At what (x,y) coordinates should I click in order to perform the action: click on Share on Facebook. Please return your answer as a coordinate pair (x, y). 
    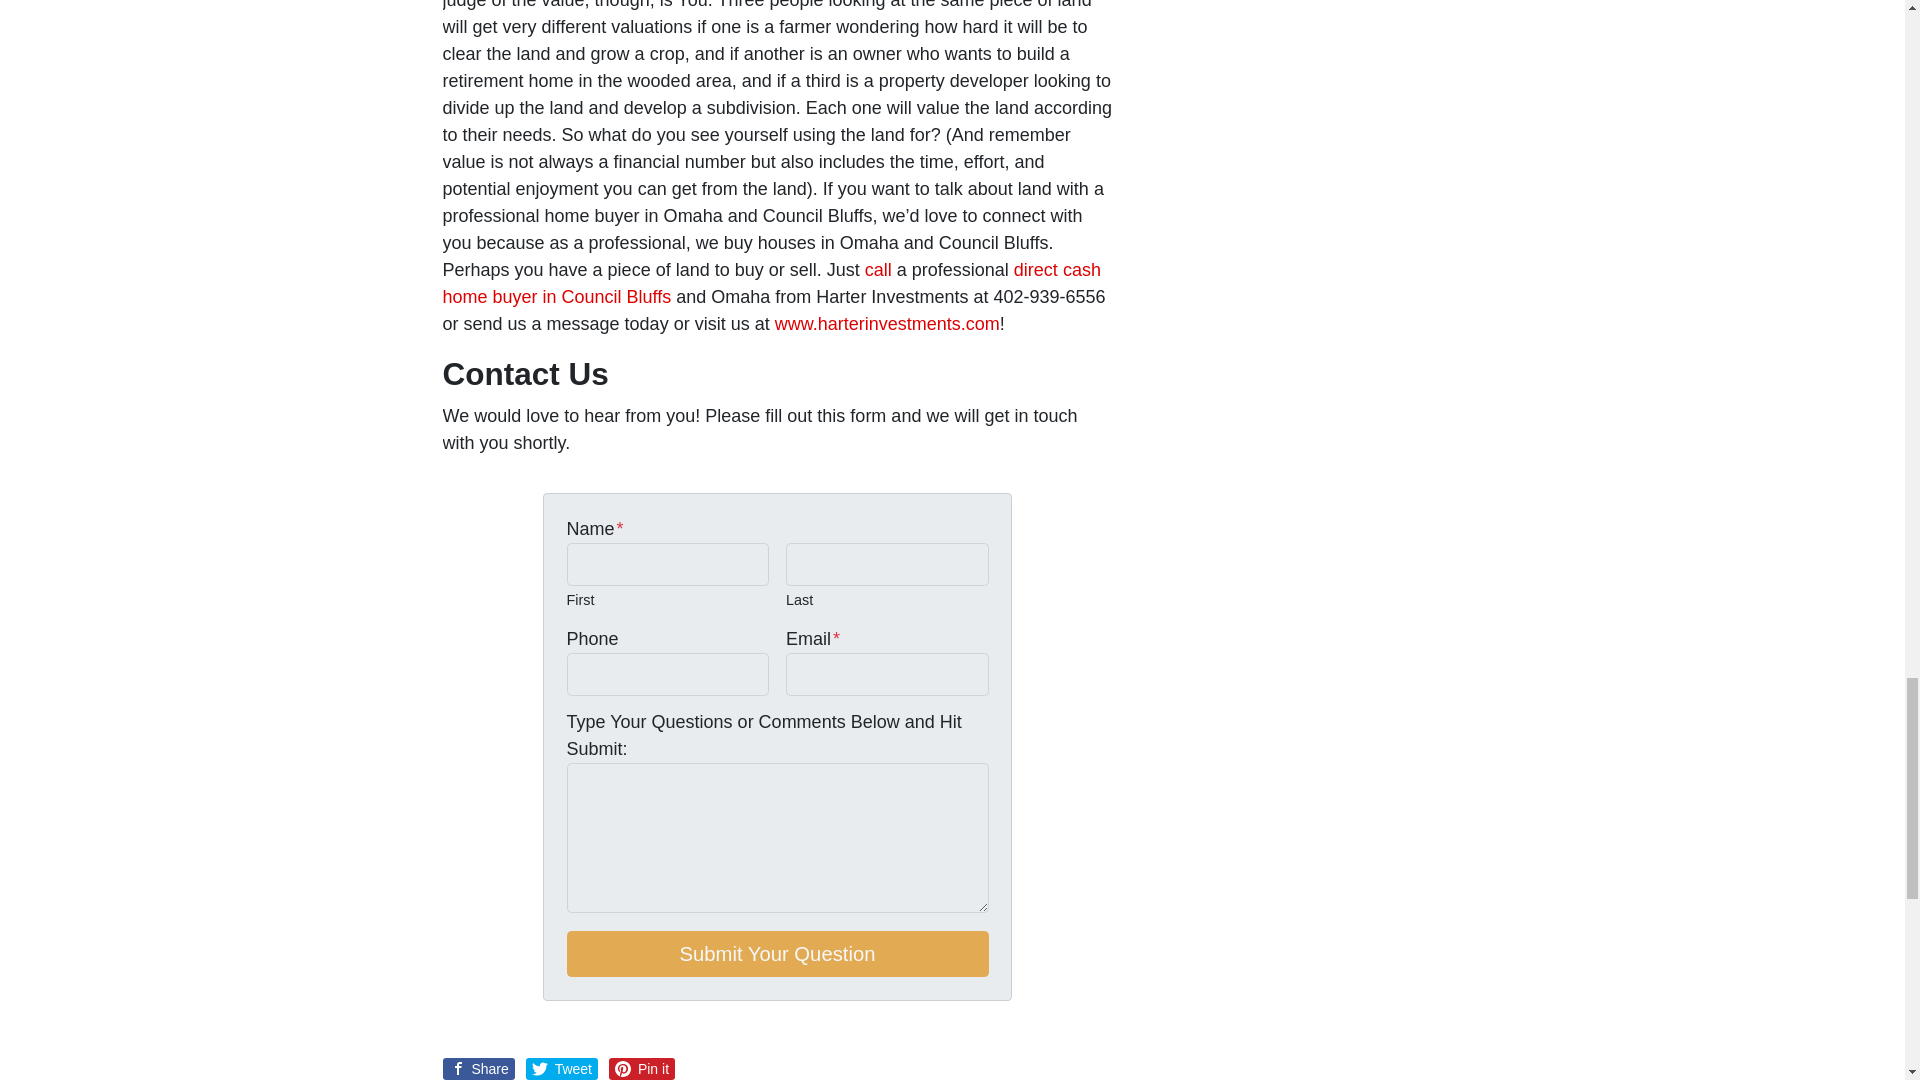
    Looking at the image, I should click on (478, 1069).